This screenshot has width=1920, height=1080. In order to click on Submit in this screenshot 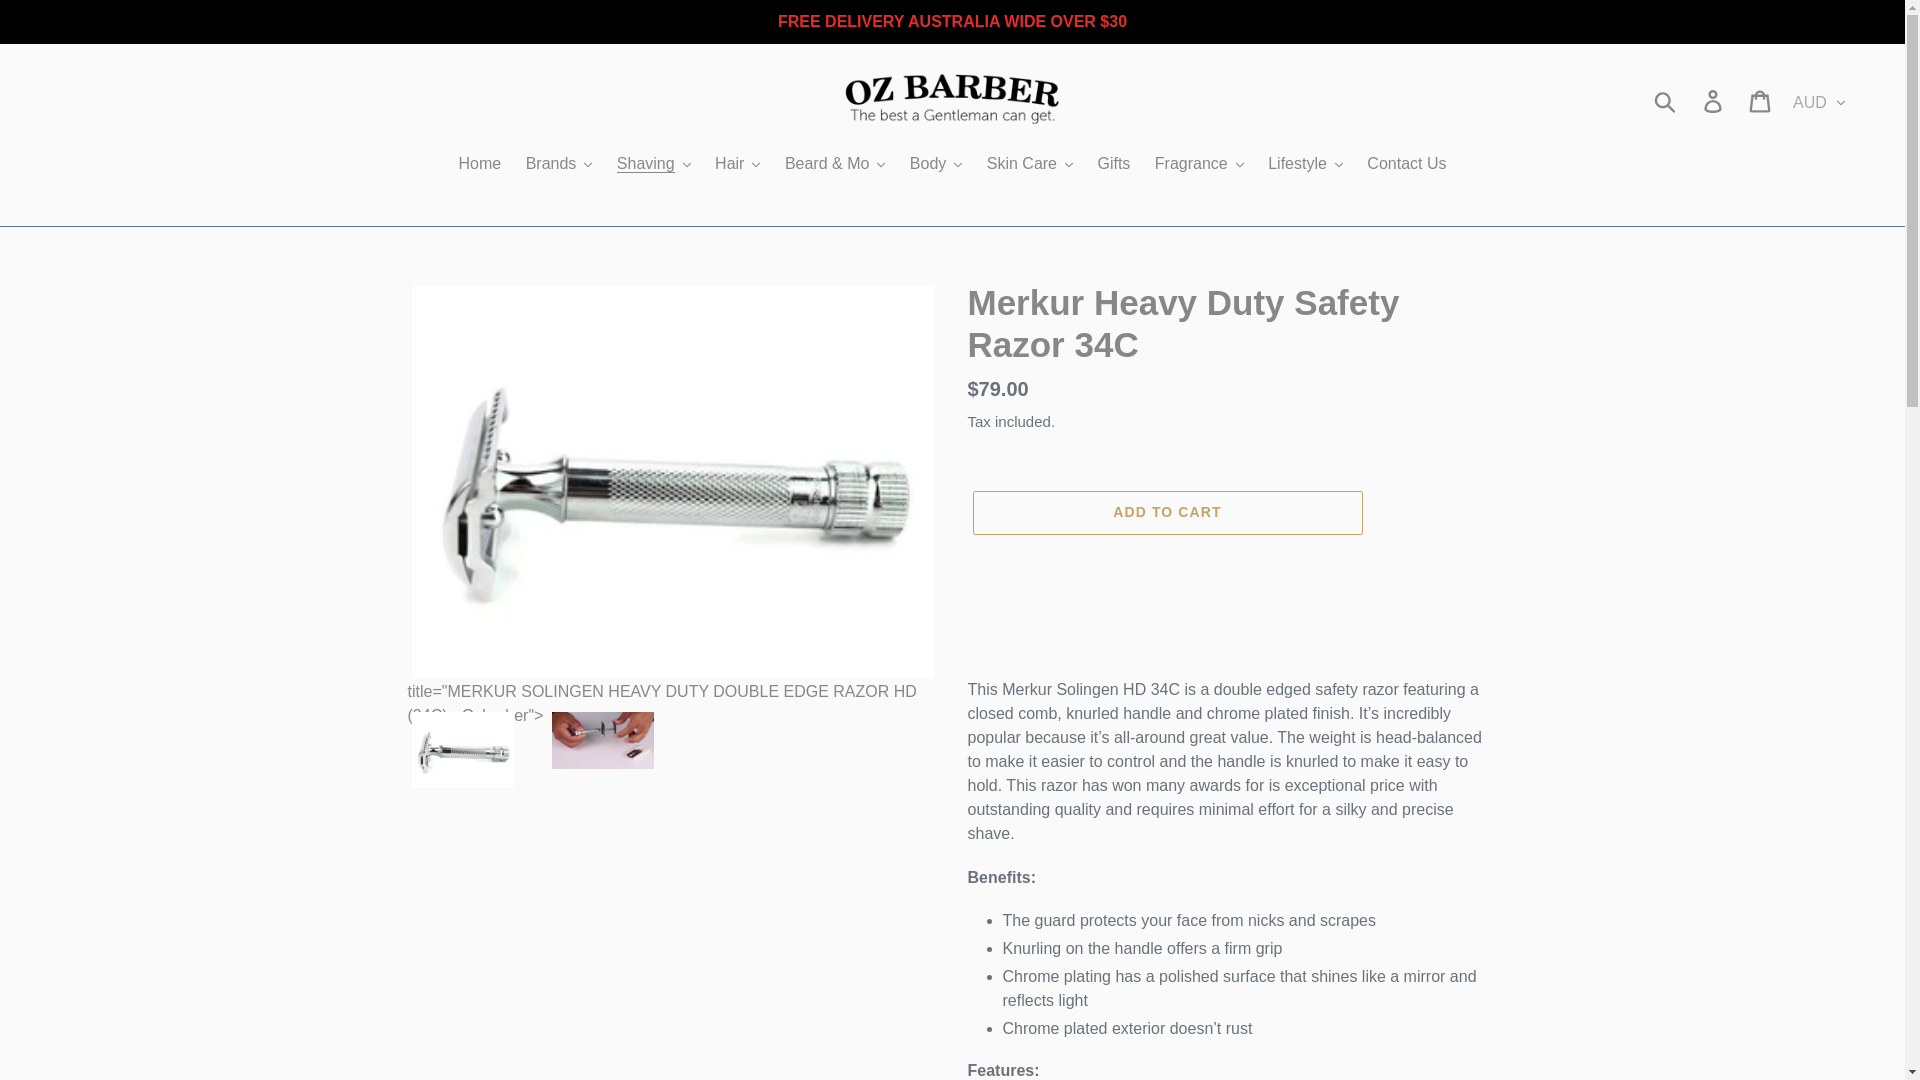, I will do `click(1666, 100)`.